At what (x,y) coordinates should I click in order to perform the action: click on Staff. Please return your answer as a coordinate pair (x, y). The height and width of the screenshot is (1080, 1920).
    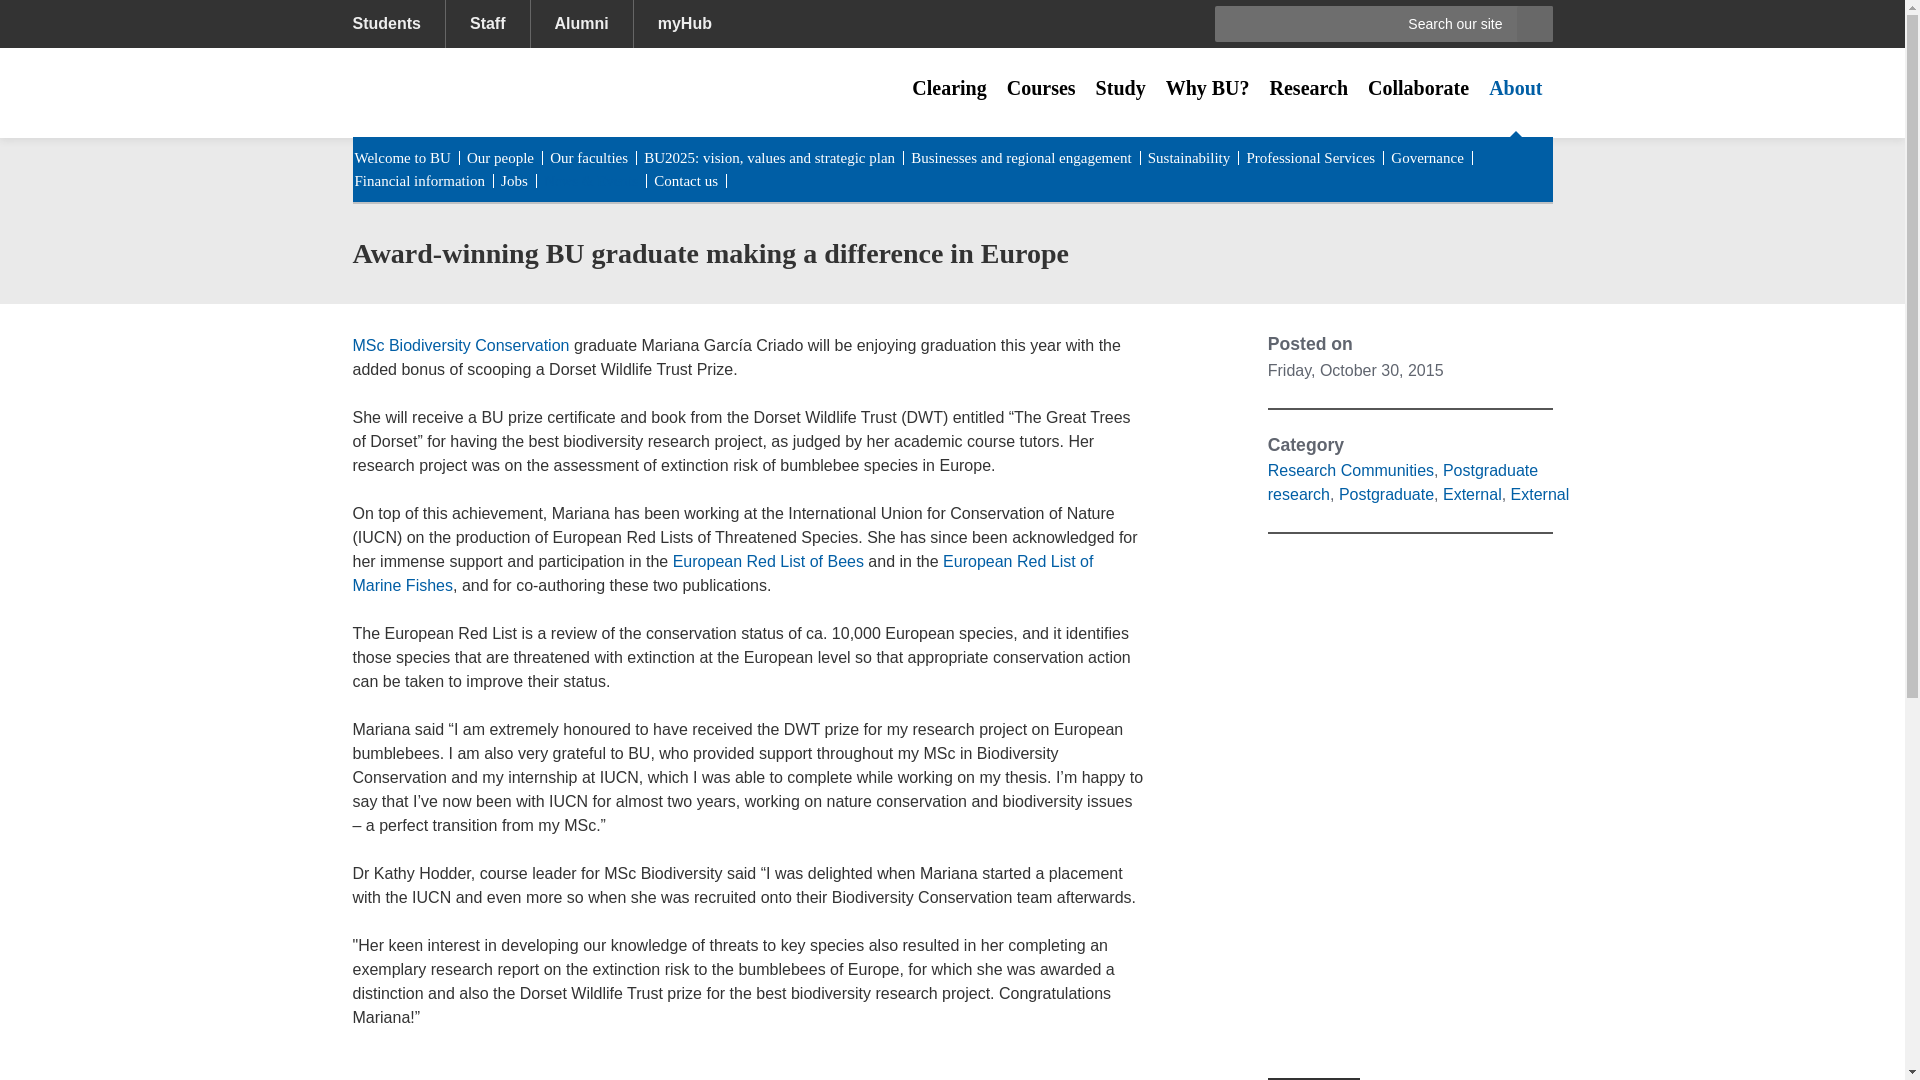
    Looking at the image, I should click on (487, 24).